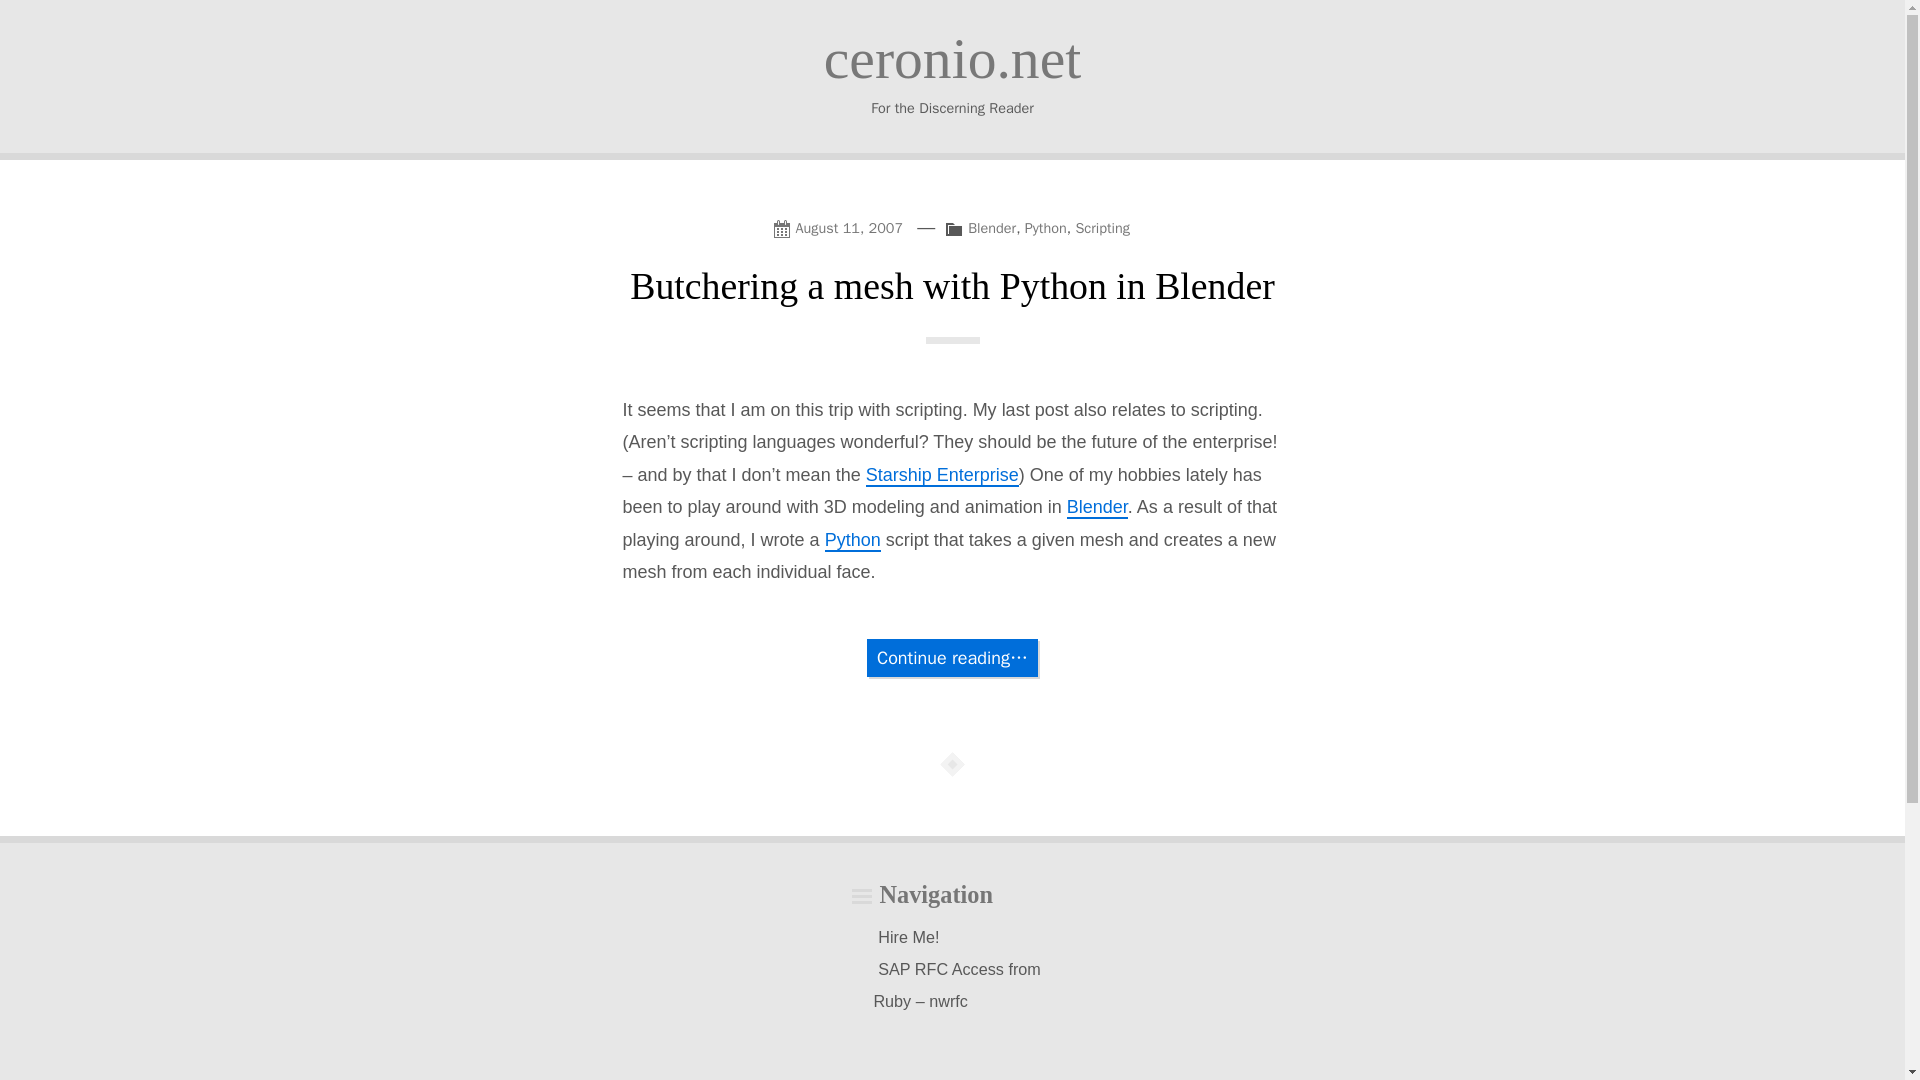 Image resolution: width=1920 pixels, height=1080 pixels. Describe the element at coordinates (908, 937) in the screenshot. I see `Hire Me!` at that location.